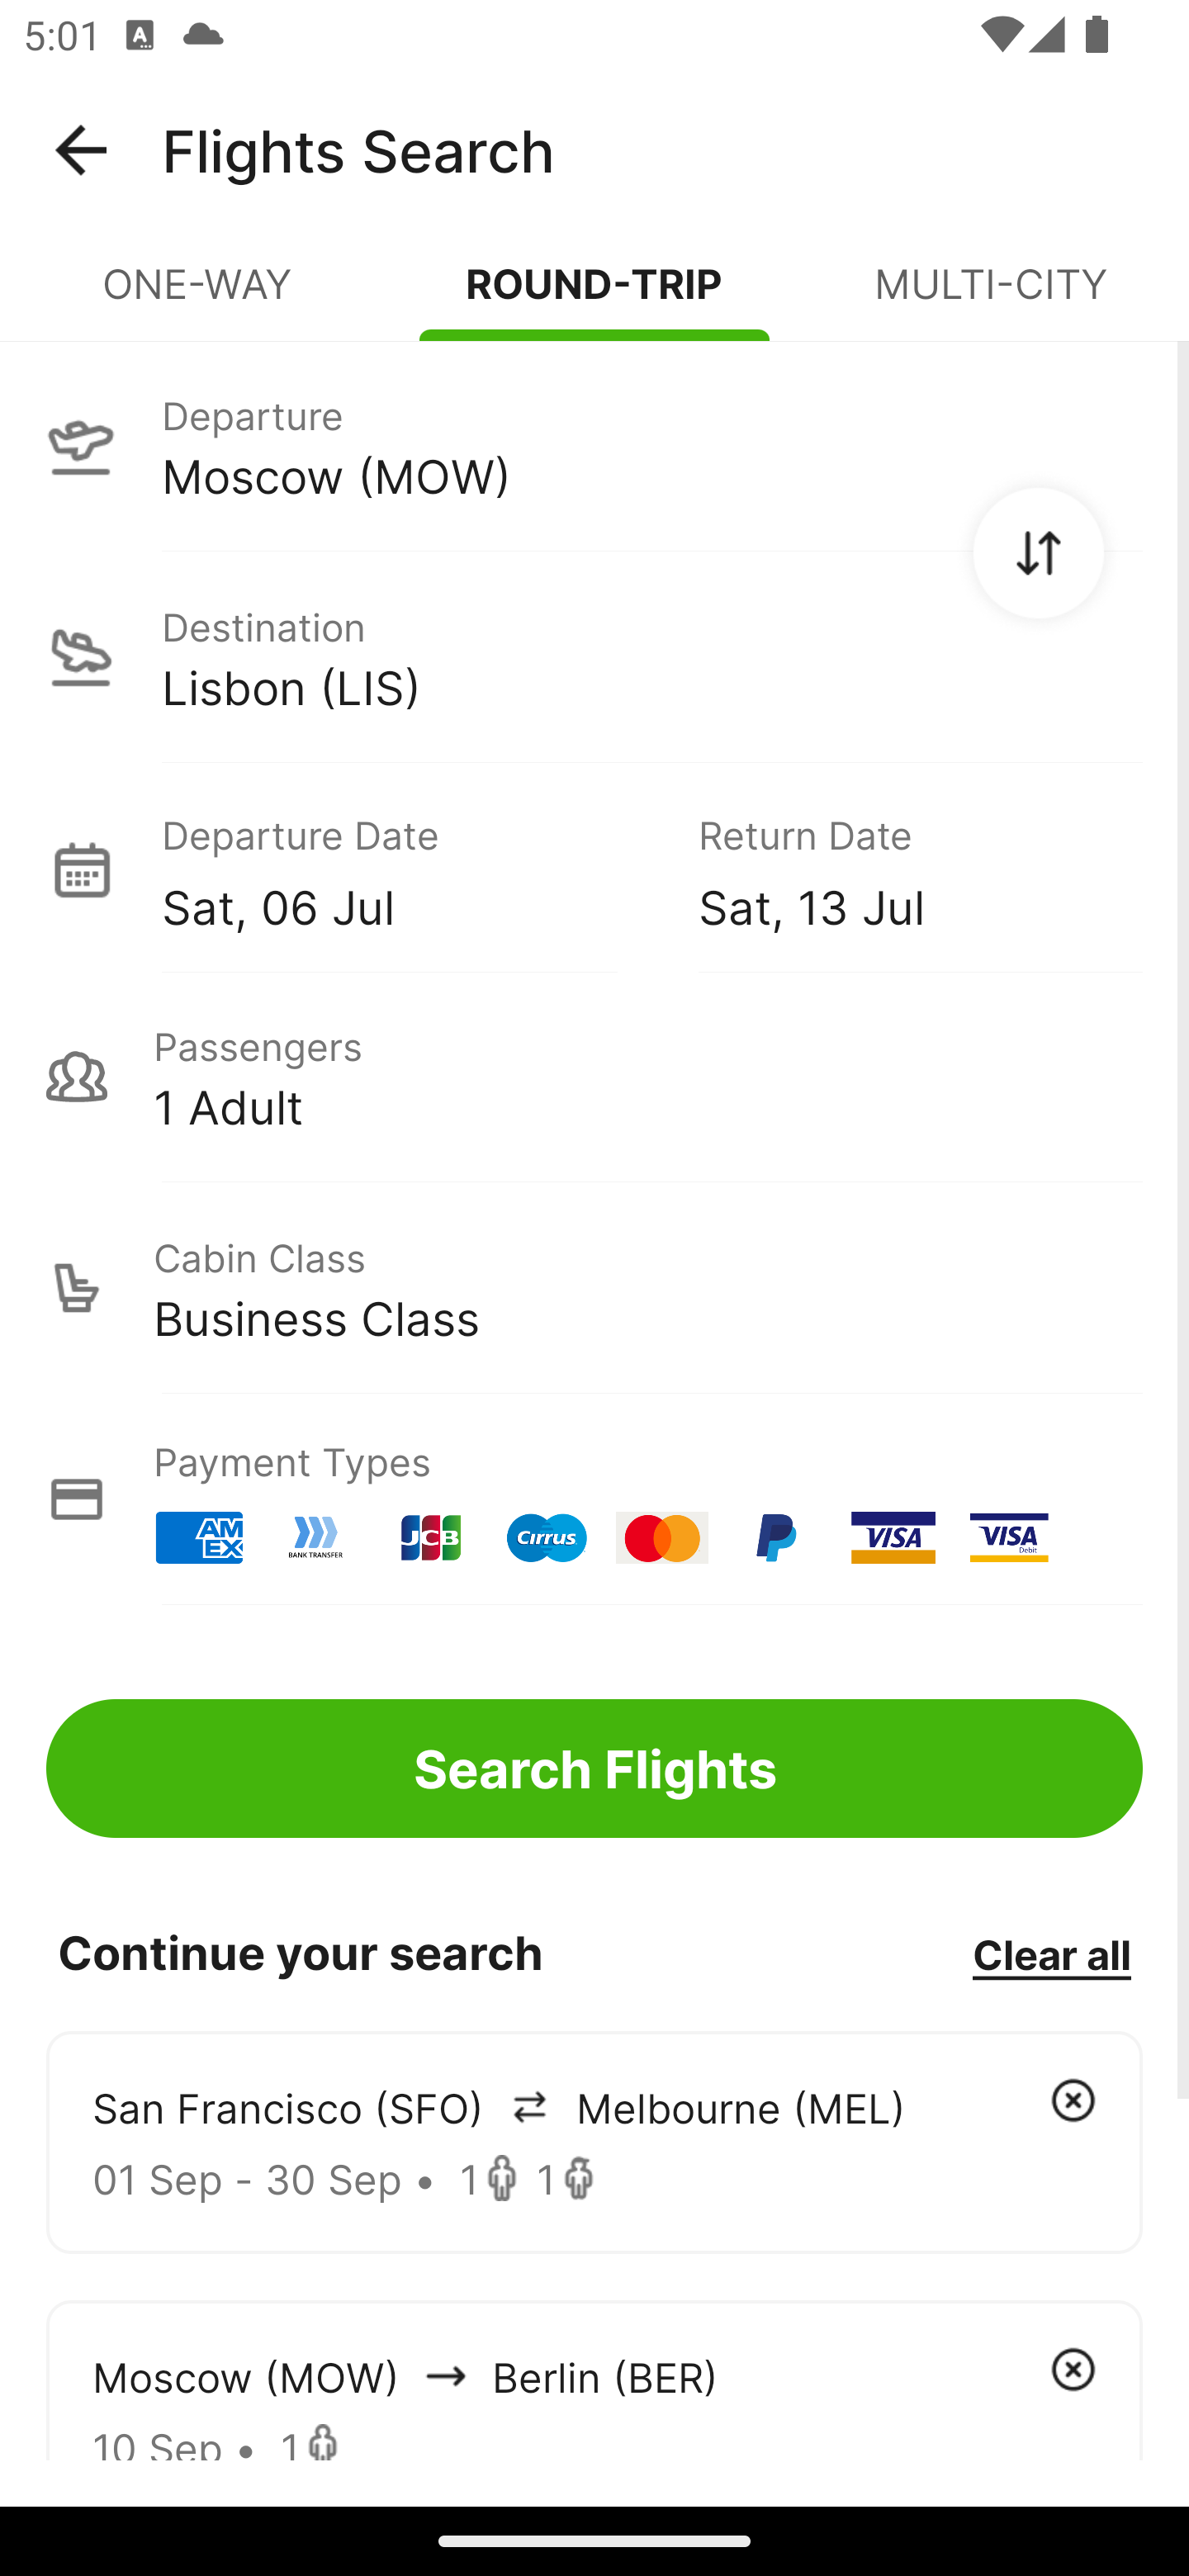 Image resolution: width=1189 pixels, height=2576 pixels. What do you see at coordinates (594, 297) in the screenshot?
I see `ROUND-TRIP` at bounding box center [594, 297].